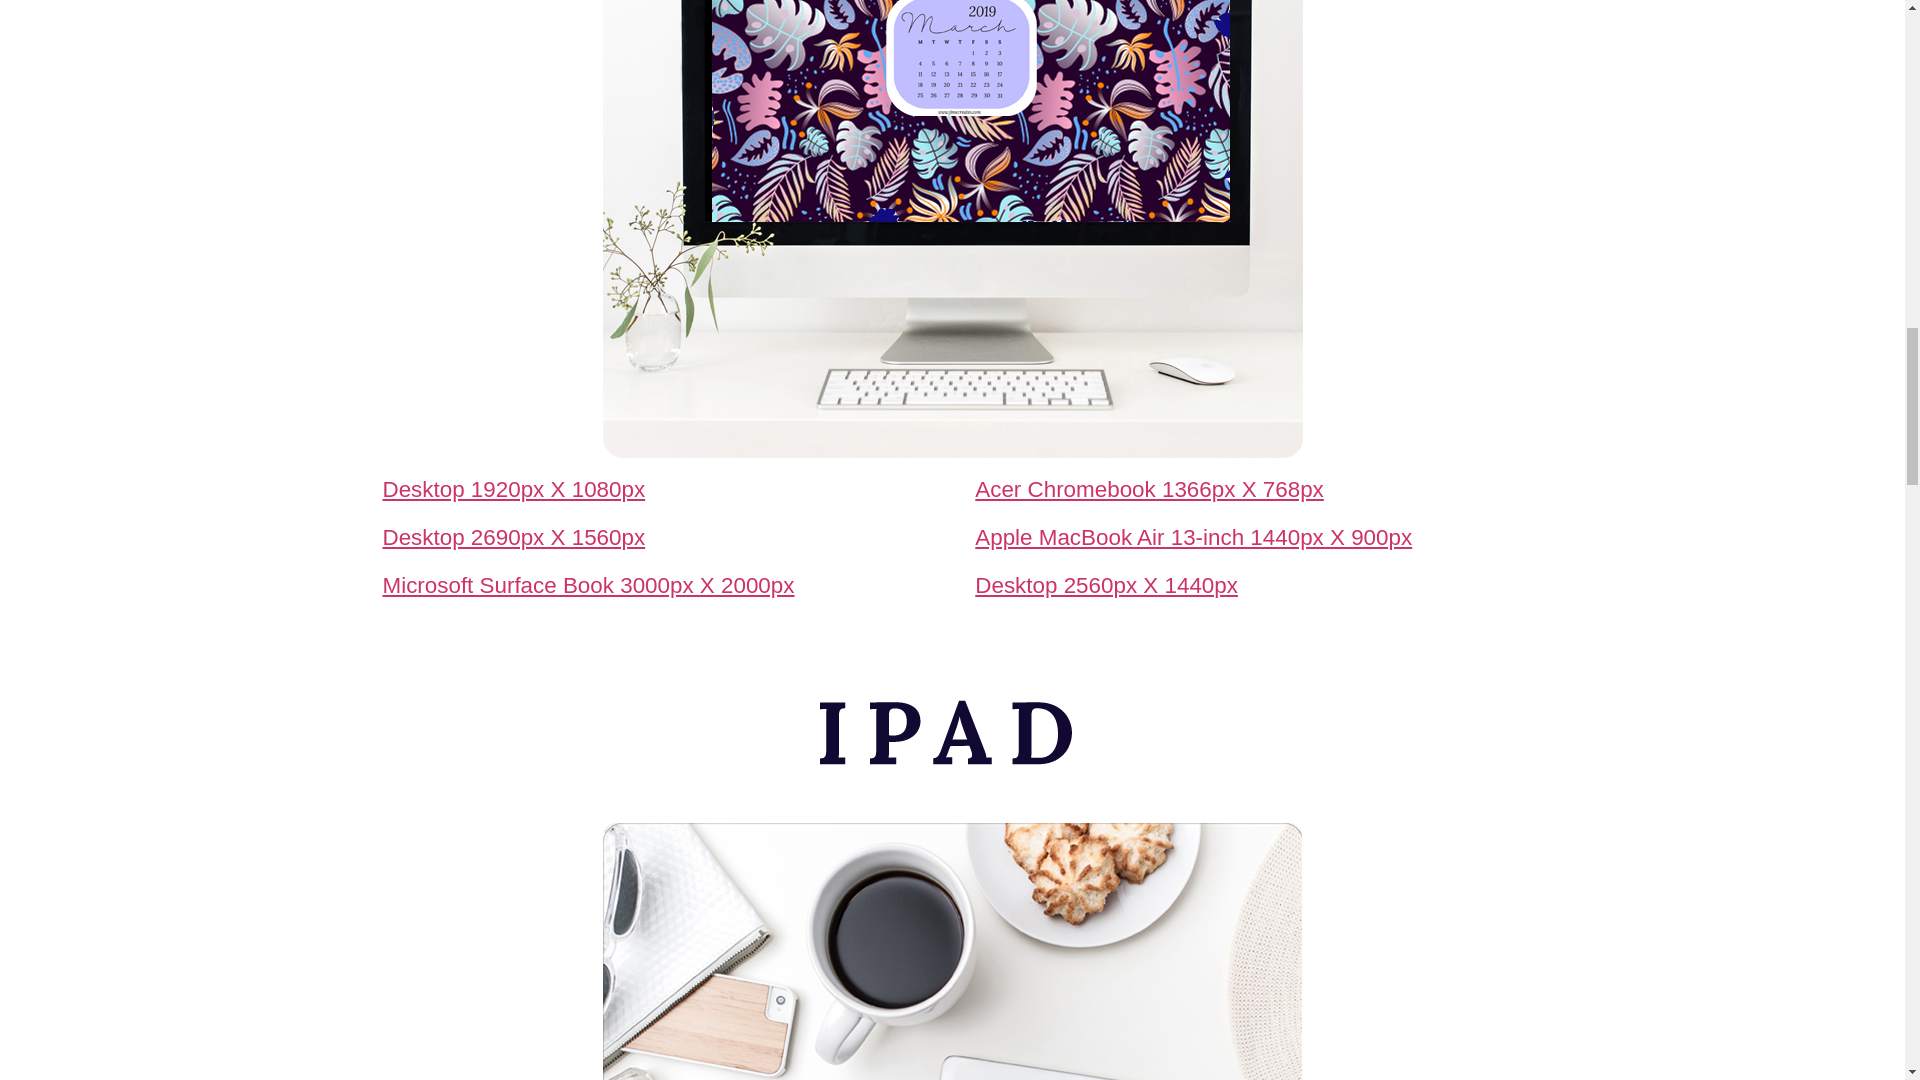 The image size is (1920, 1080). What do you see at coordinates (514, 536) in the screenshot?
I see `Desktop 2690px X 1560px` at bounding box center [514, 536].